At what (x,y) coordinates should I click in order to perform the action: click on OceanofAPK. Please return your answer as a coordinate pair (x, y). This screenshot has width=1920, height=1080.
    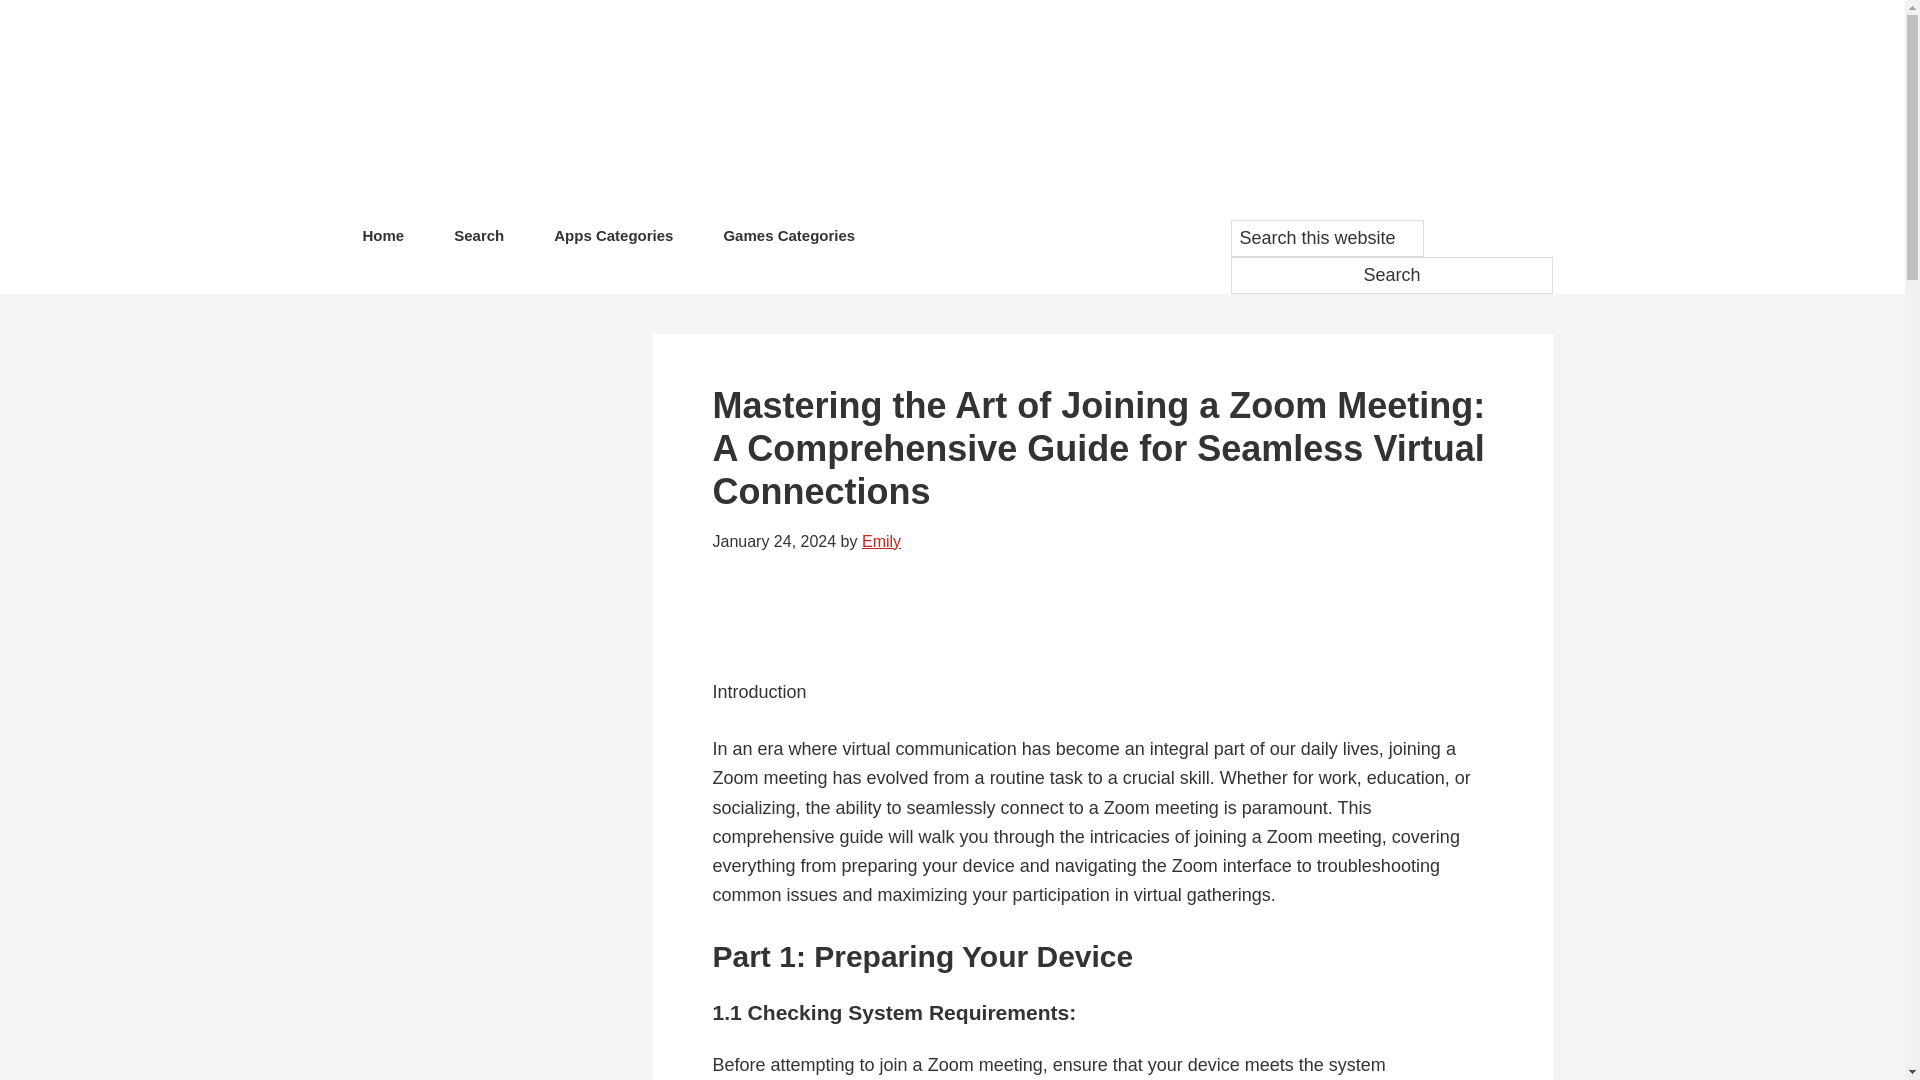
    Looking at the image, I should click on (921, 109).